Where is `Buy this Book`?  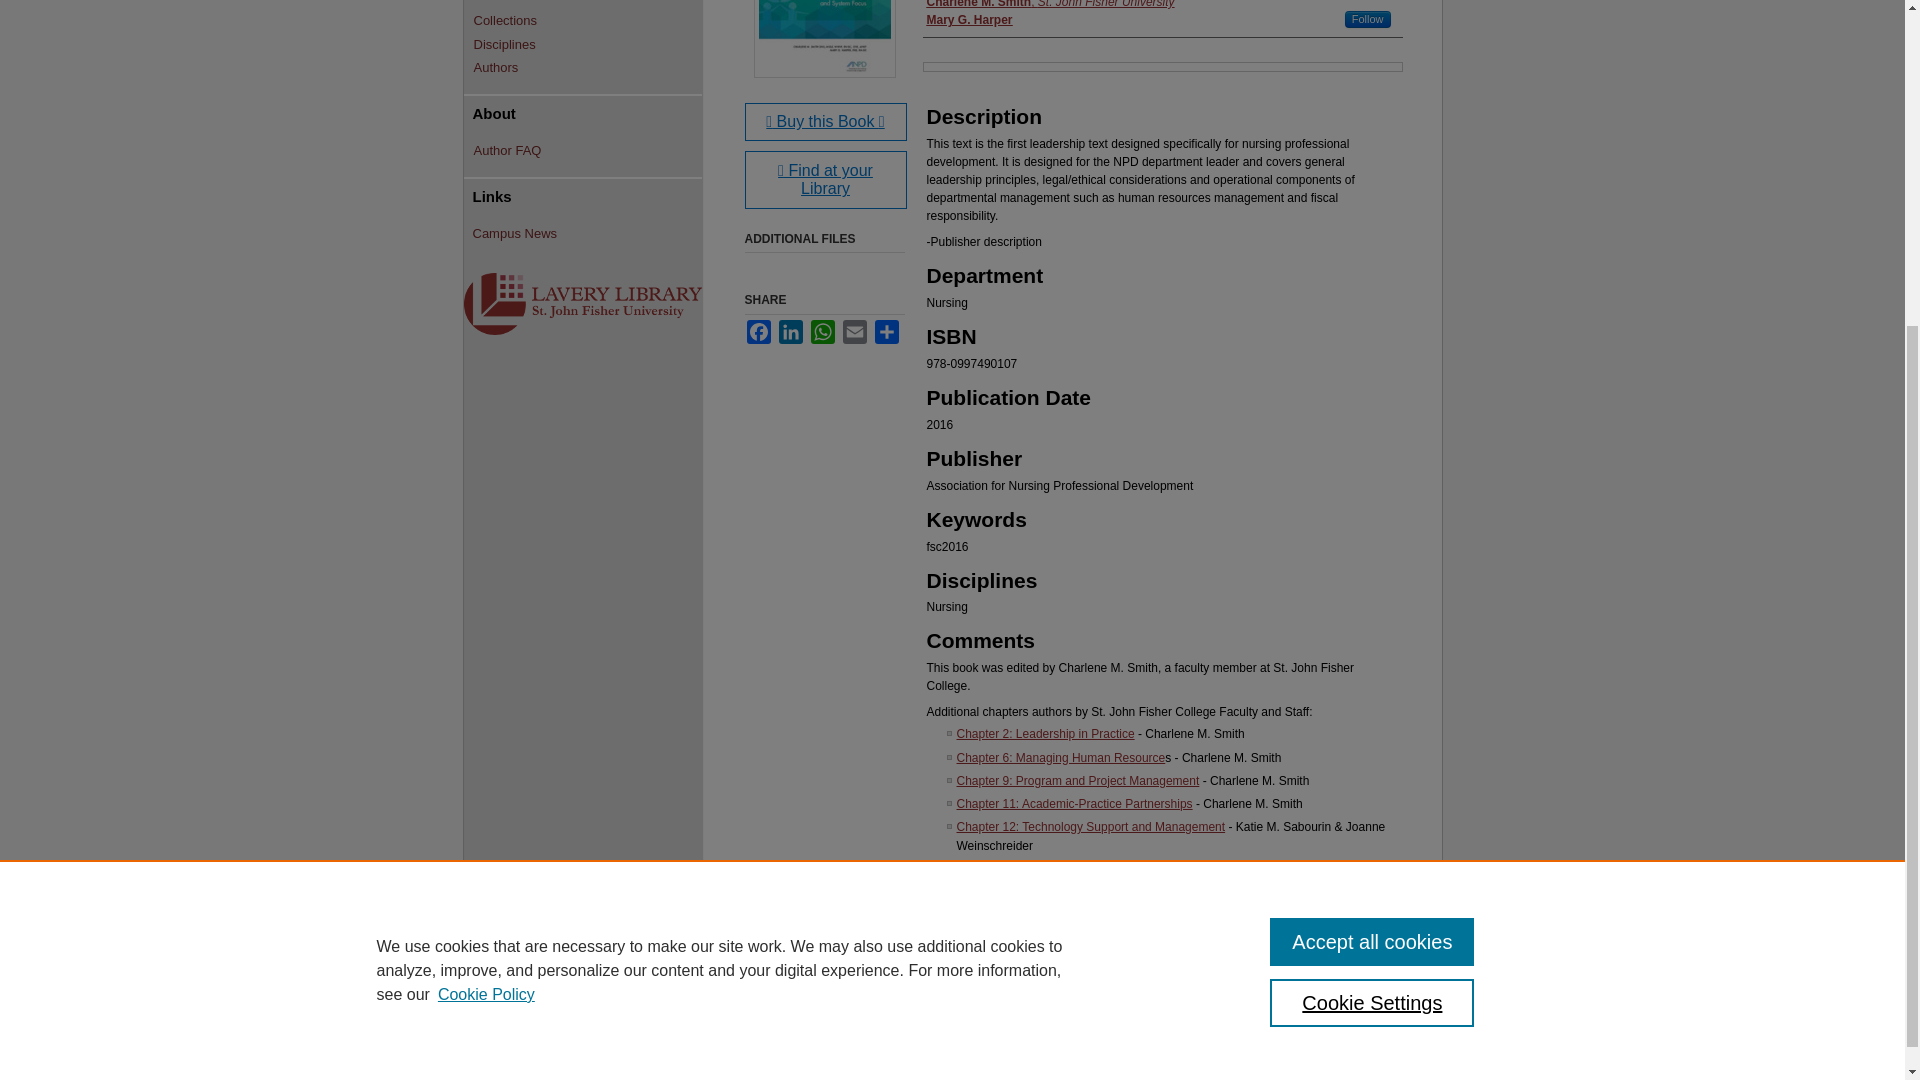 Buy this Book is located at coordinates (825, 122).